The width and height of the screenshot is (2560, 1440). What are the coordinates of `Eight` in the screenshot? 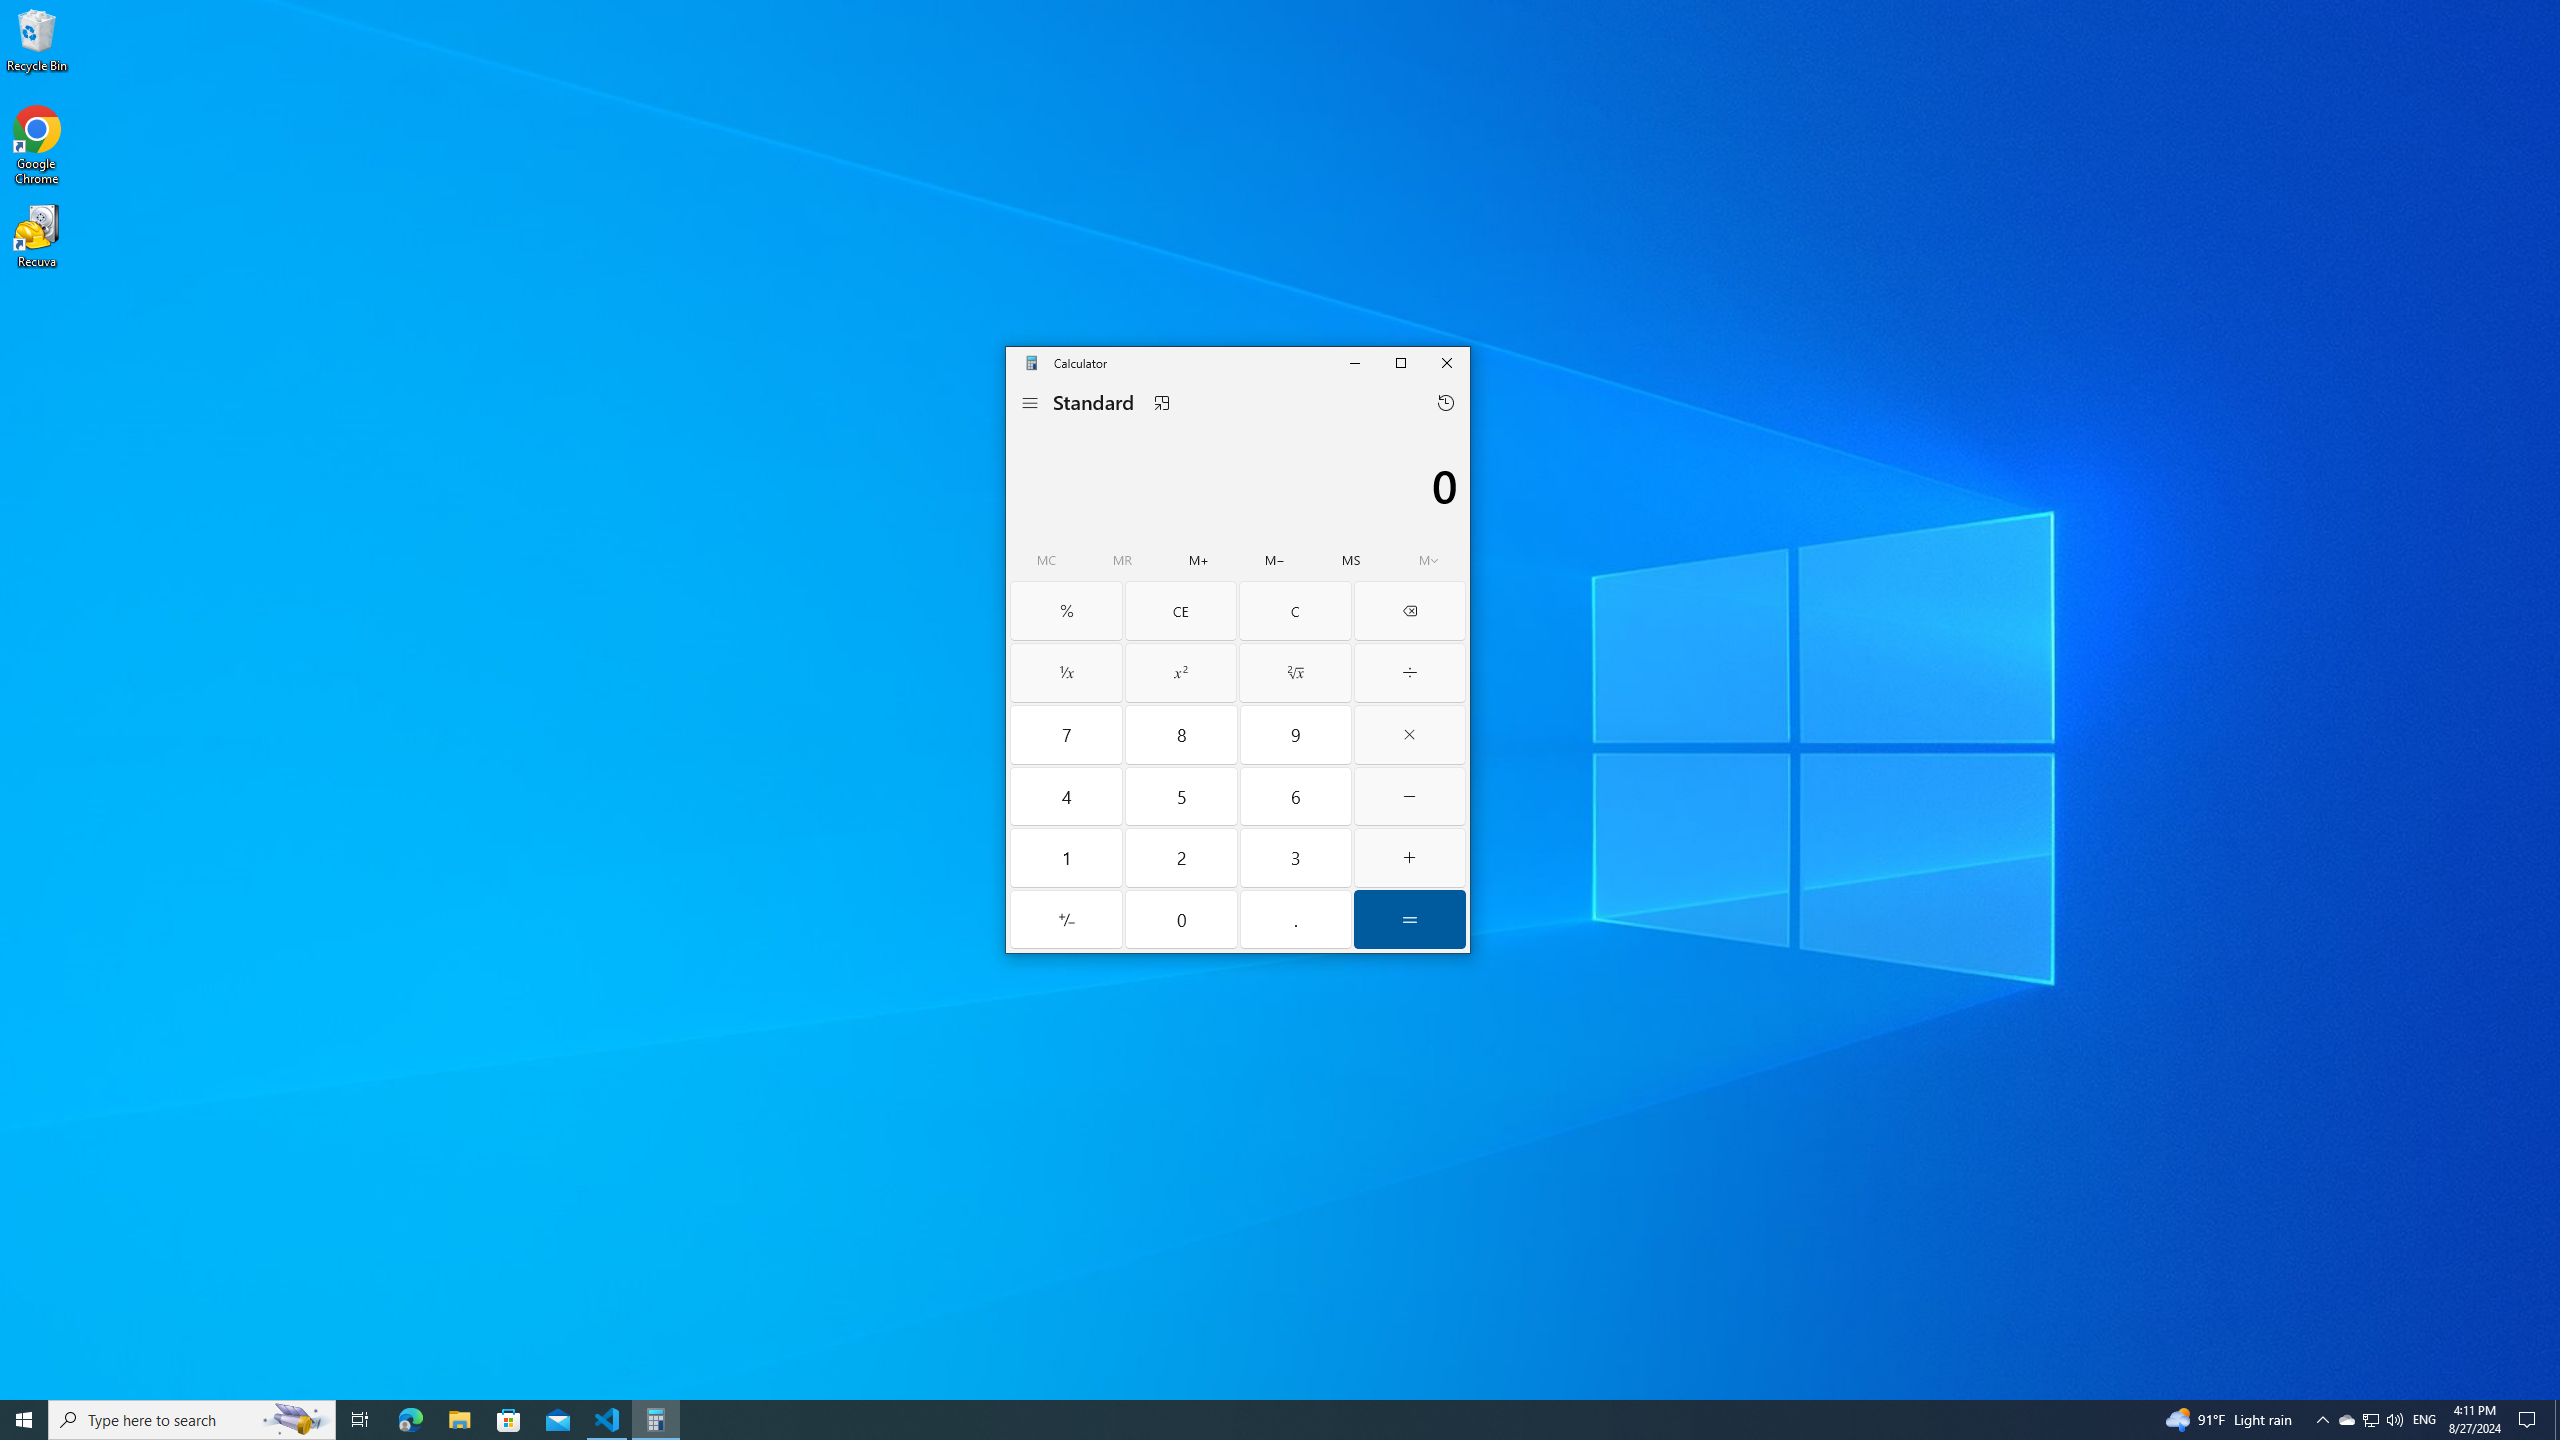 It's located at (2370, 1420).